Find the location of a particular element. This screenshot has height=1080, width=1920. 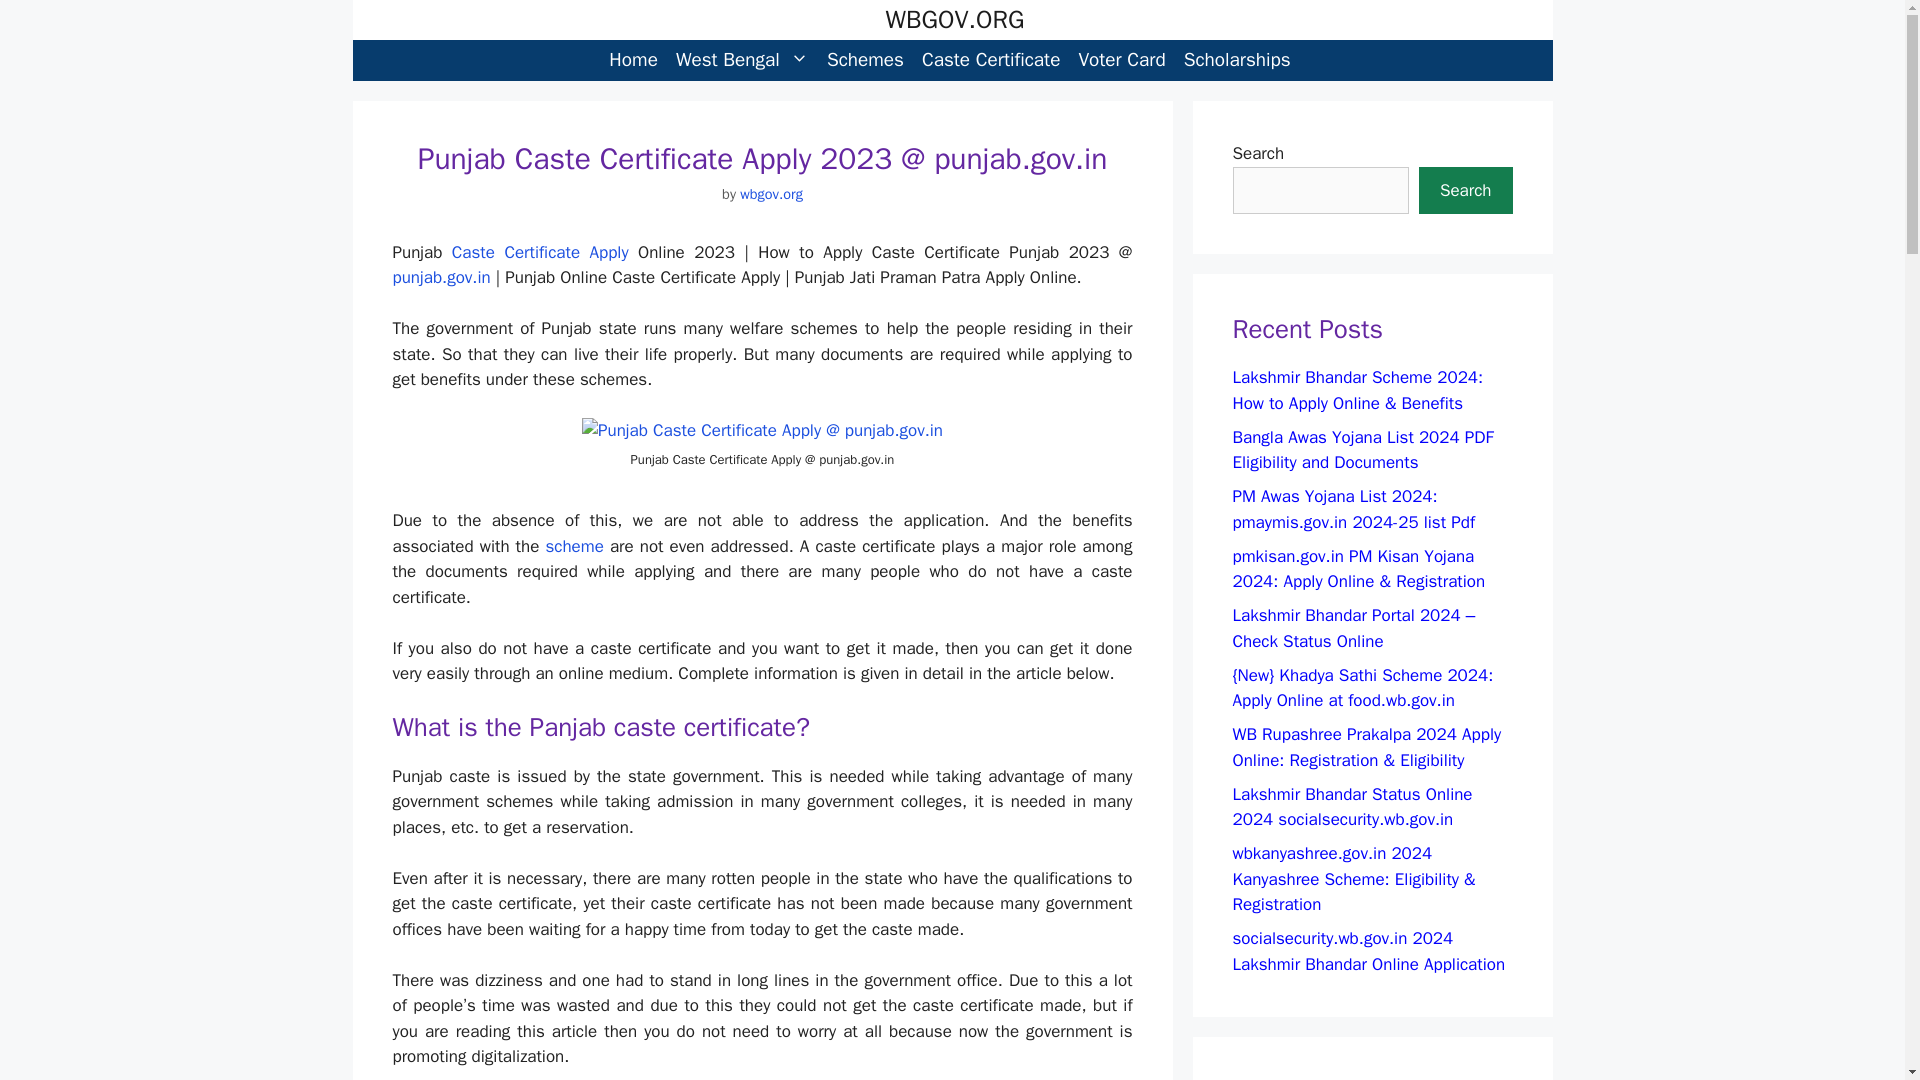

View all posts by wbgov.org is located at coordinates (770, 194).